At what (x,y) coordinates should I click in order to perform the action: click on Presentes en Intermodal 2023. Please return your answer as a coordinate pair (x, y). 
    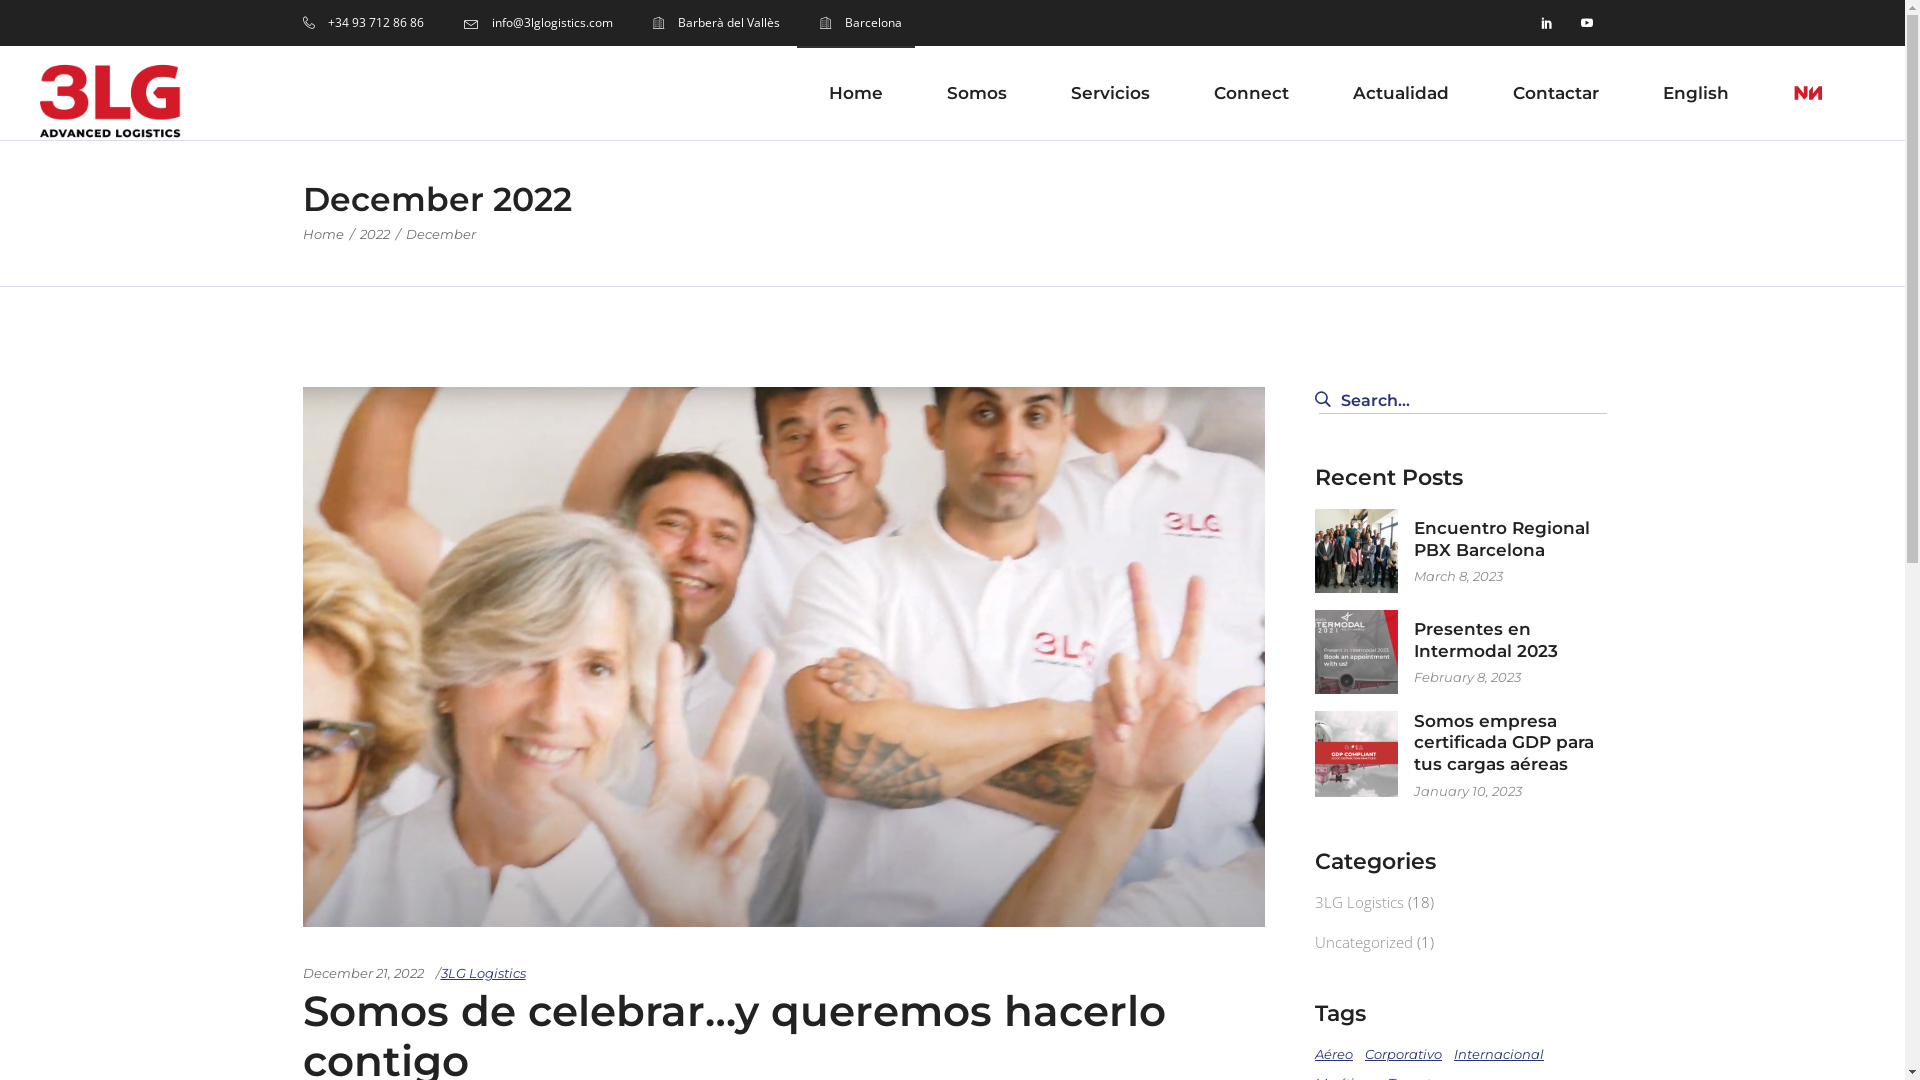
    Looking at the image, I should click on (1486, 640).